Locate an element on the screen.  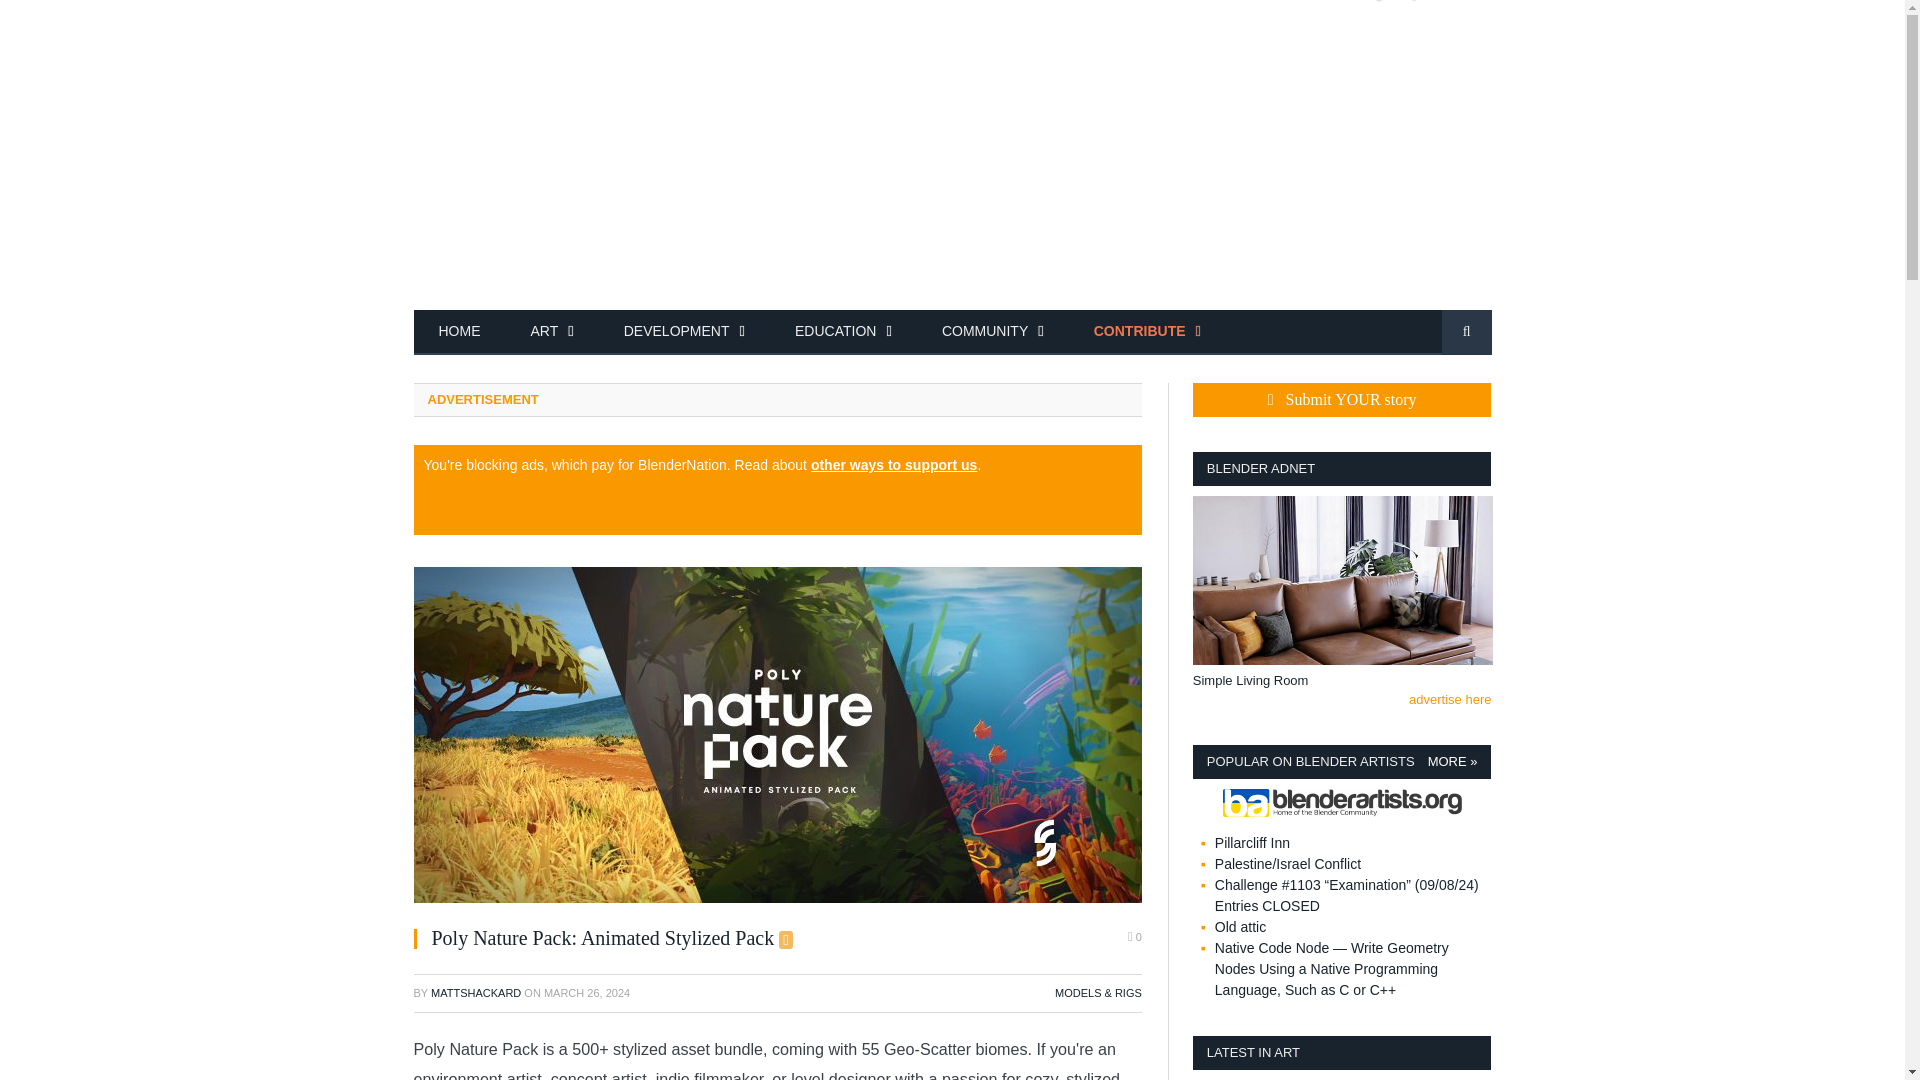
2024-03-26 is located at coordinates (586, 993).